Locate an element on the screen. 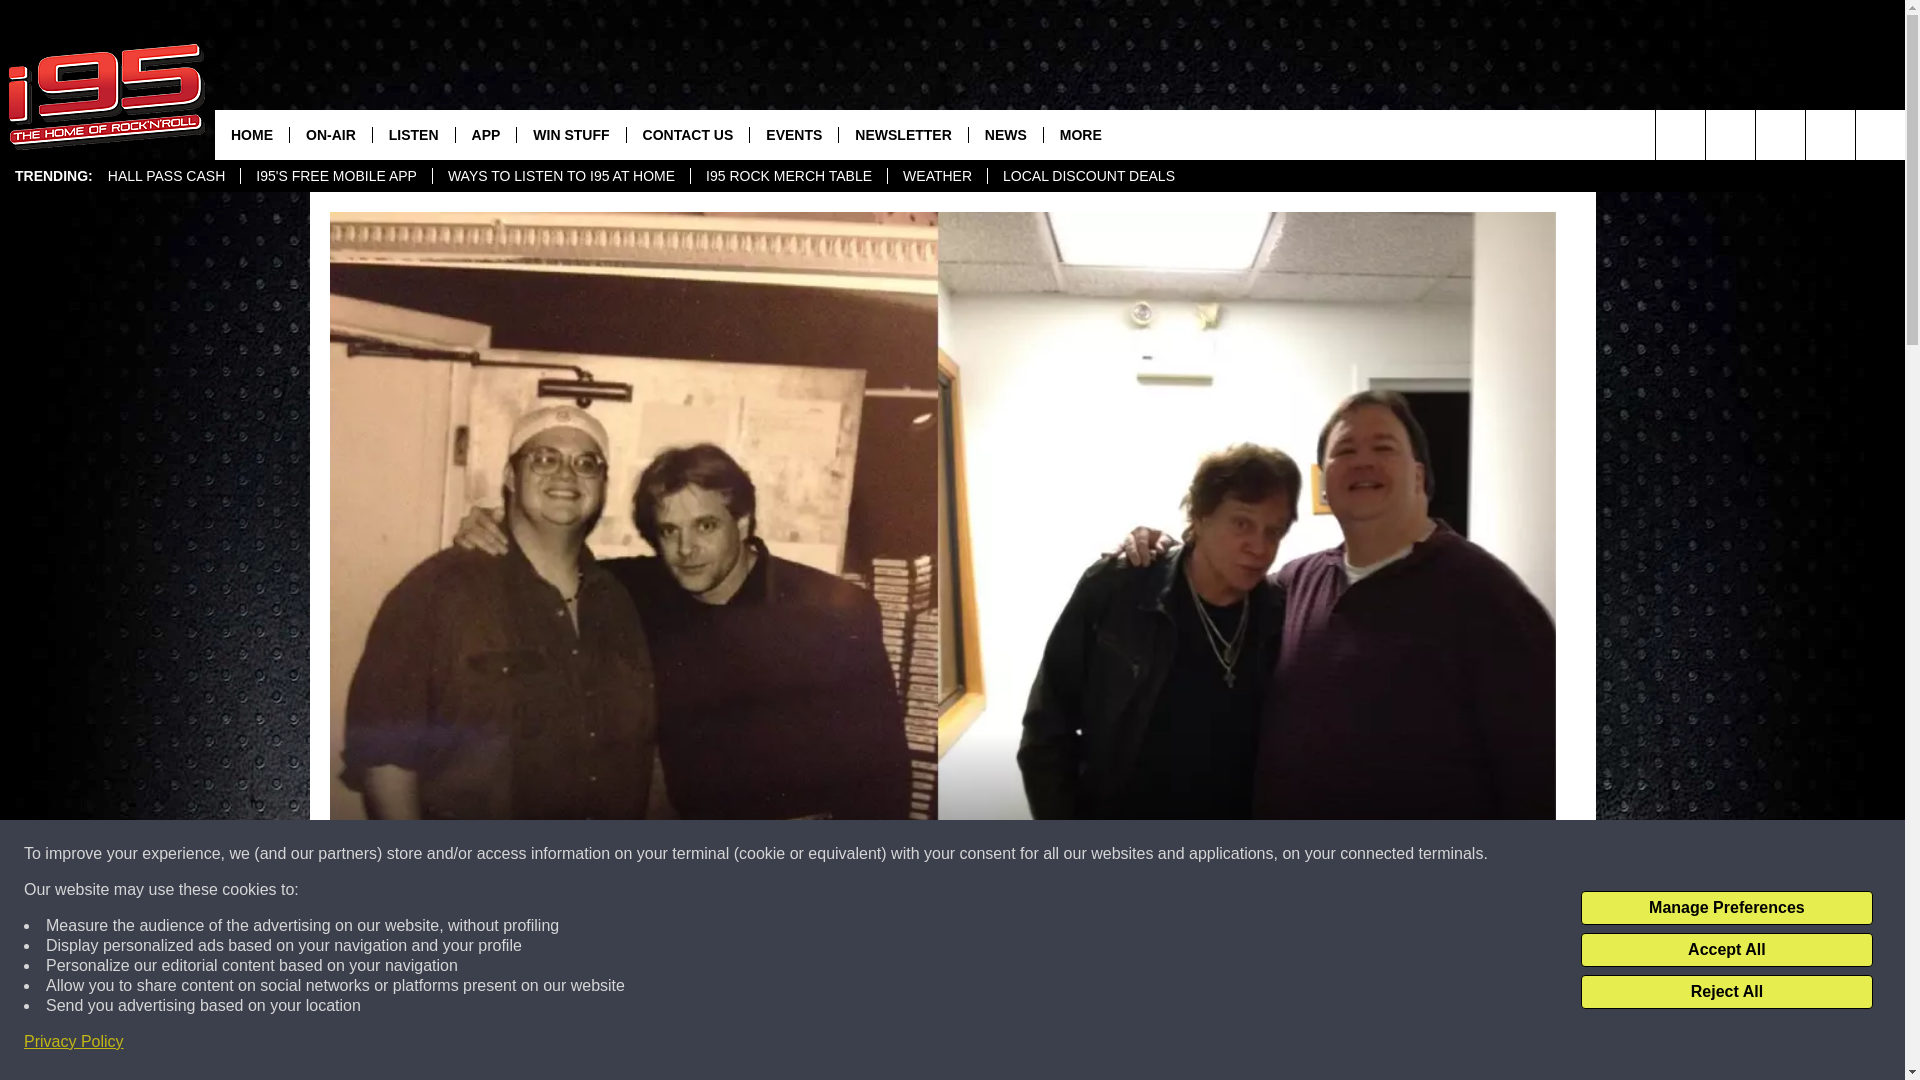  I95 ROCK MERCH TABLE is located at coordinates (788, 176).